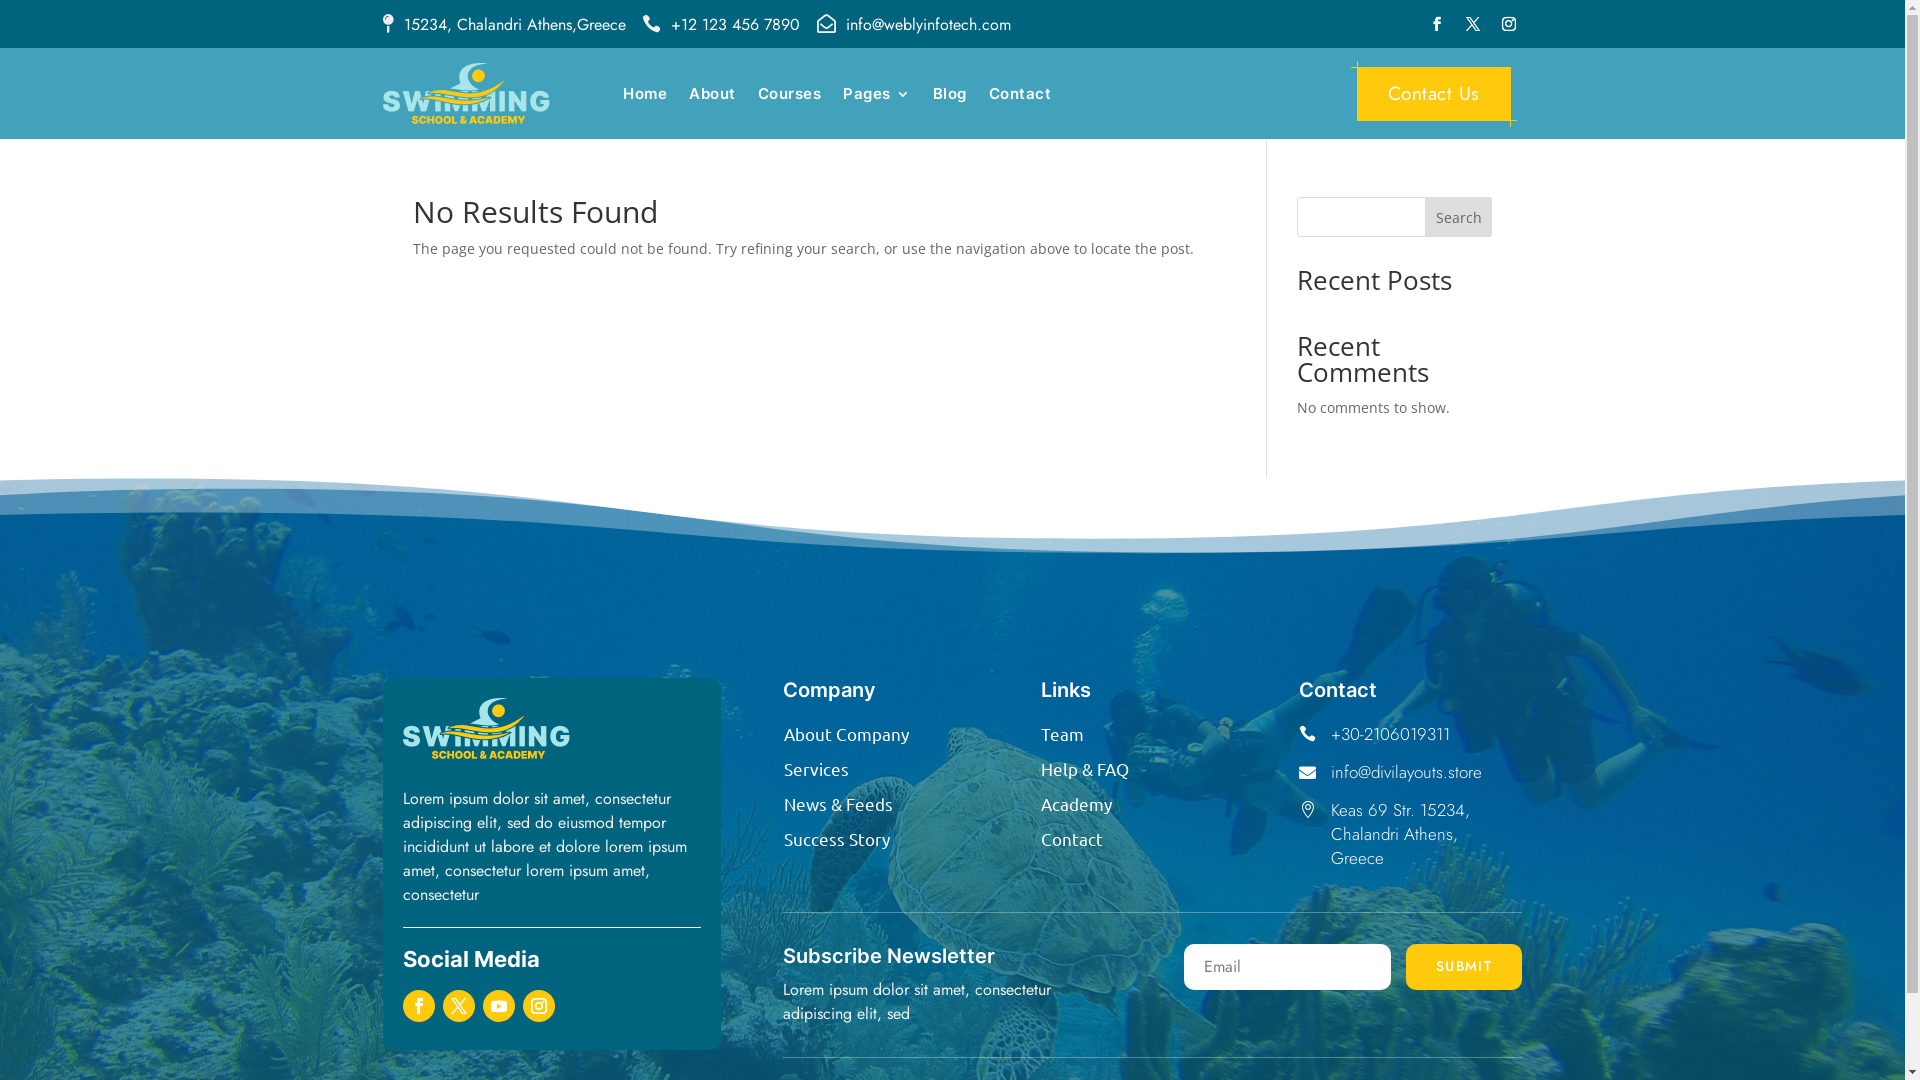 The width and height of the screenshot is (1920, 1080). I want to click on swiming-logo, so click(486, 728).